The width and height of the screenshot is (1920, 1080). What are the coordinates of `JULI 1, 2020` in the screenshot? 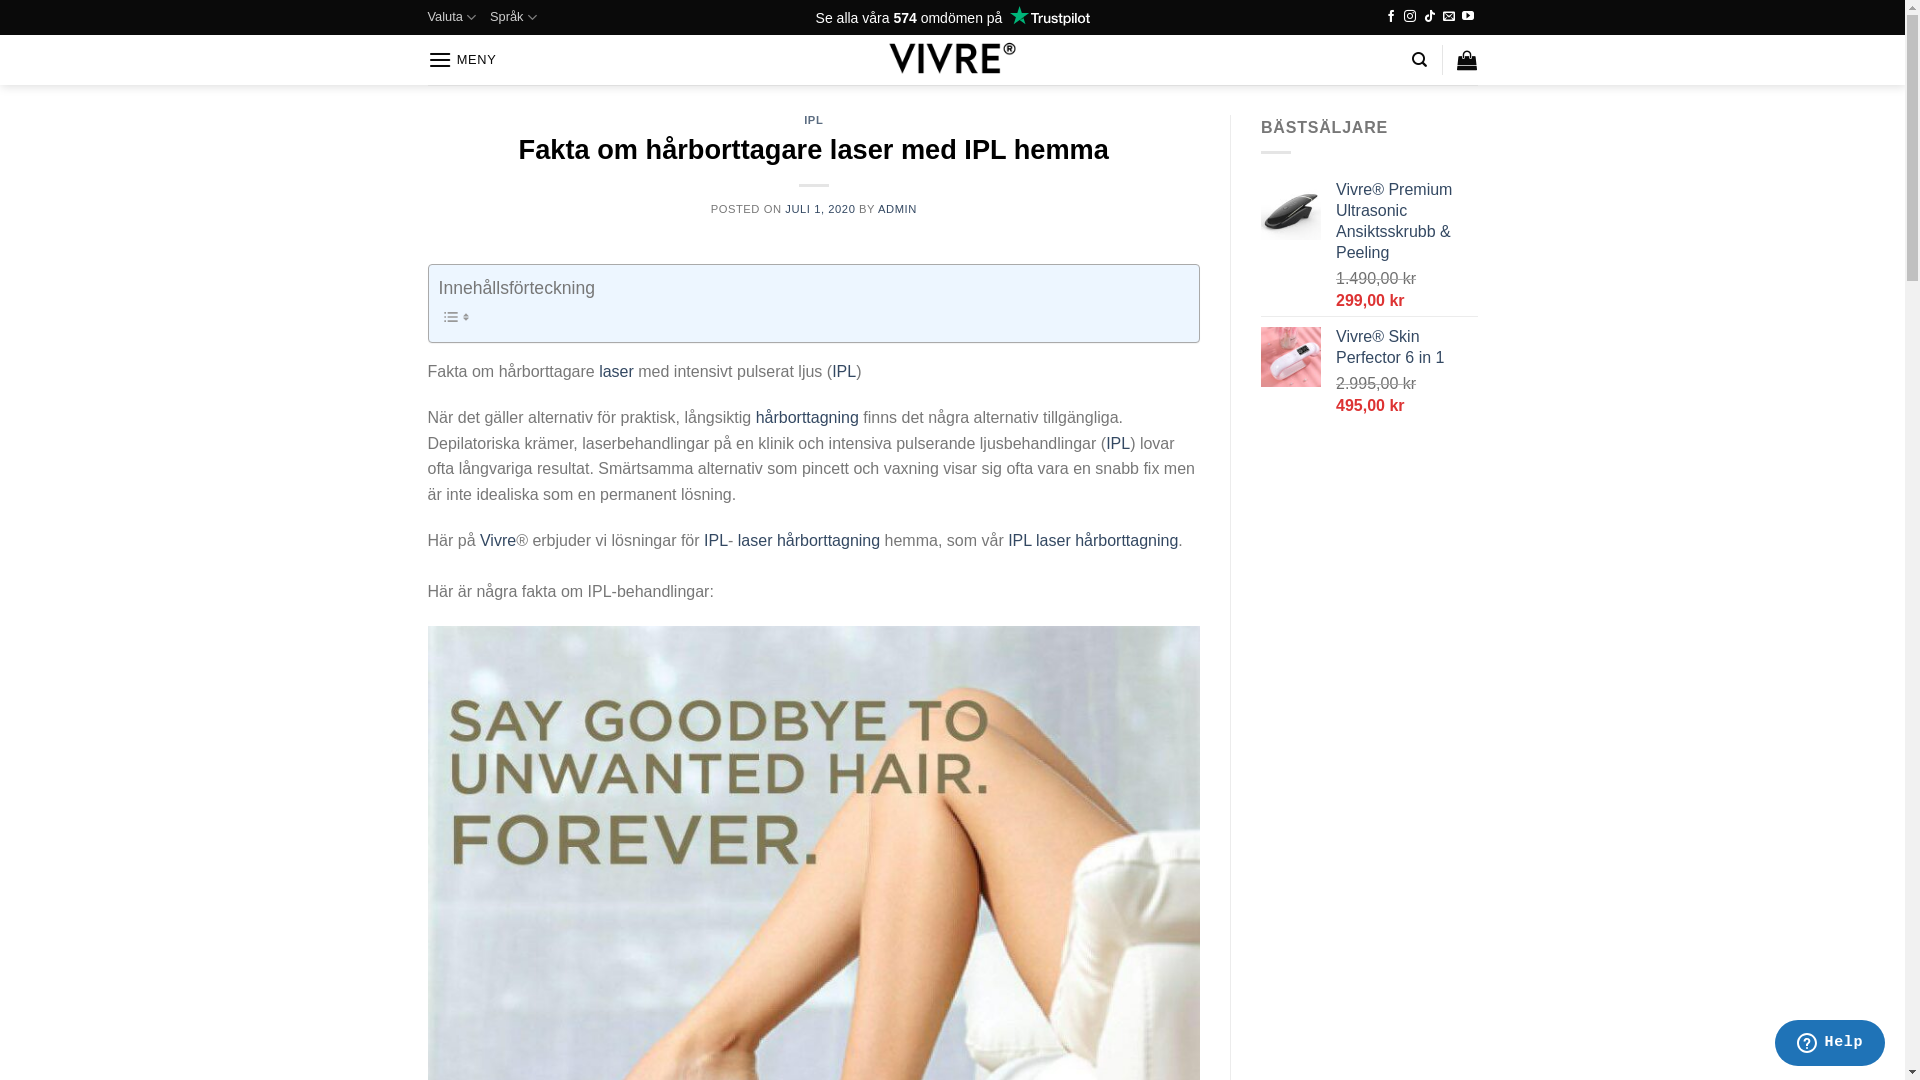 It's located at (820, 209).